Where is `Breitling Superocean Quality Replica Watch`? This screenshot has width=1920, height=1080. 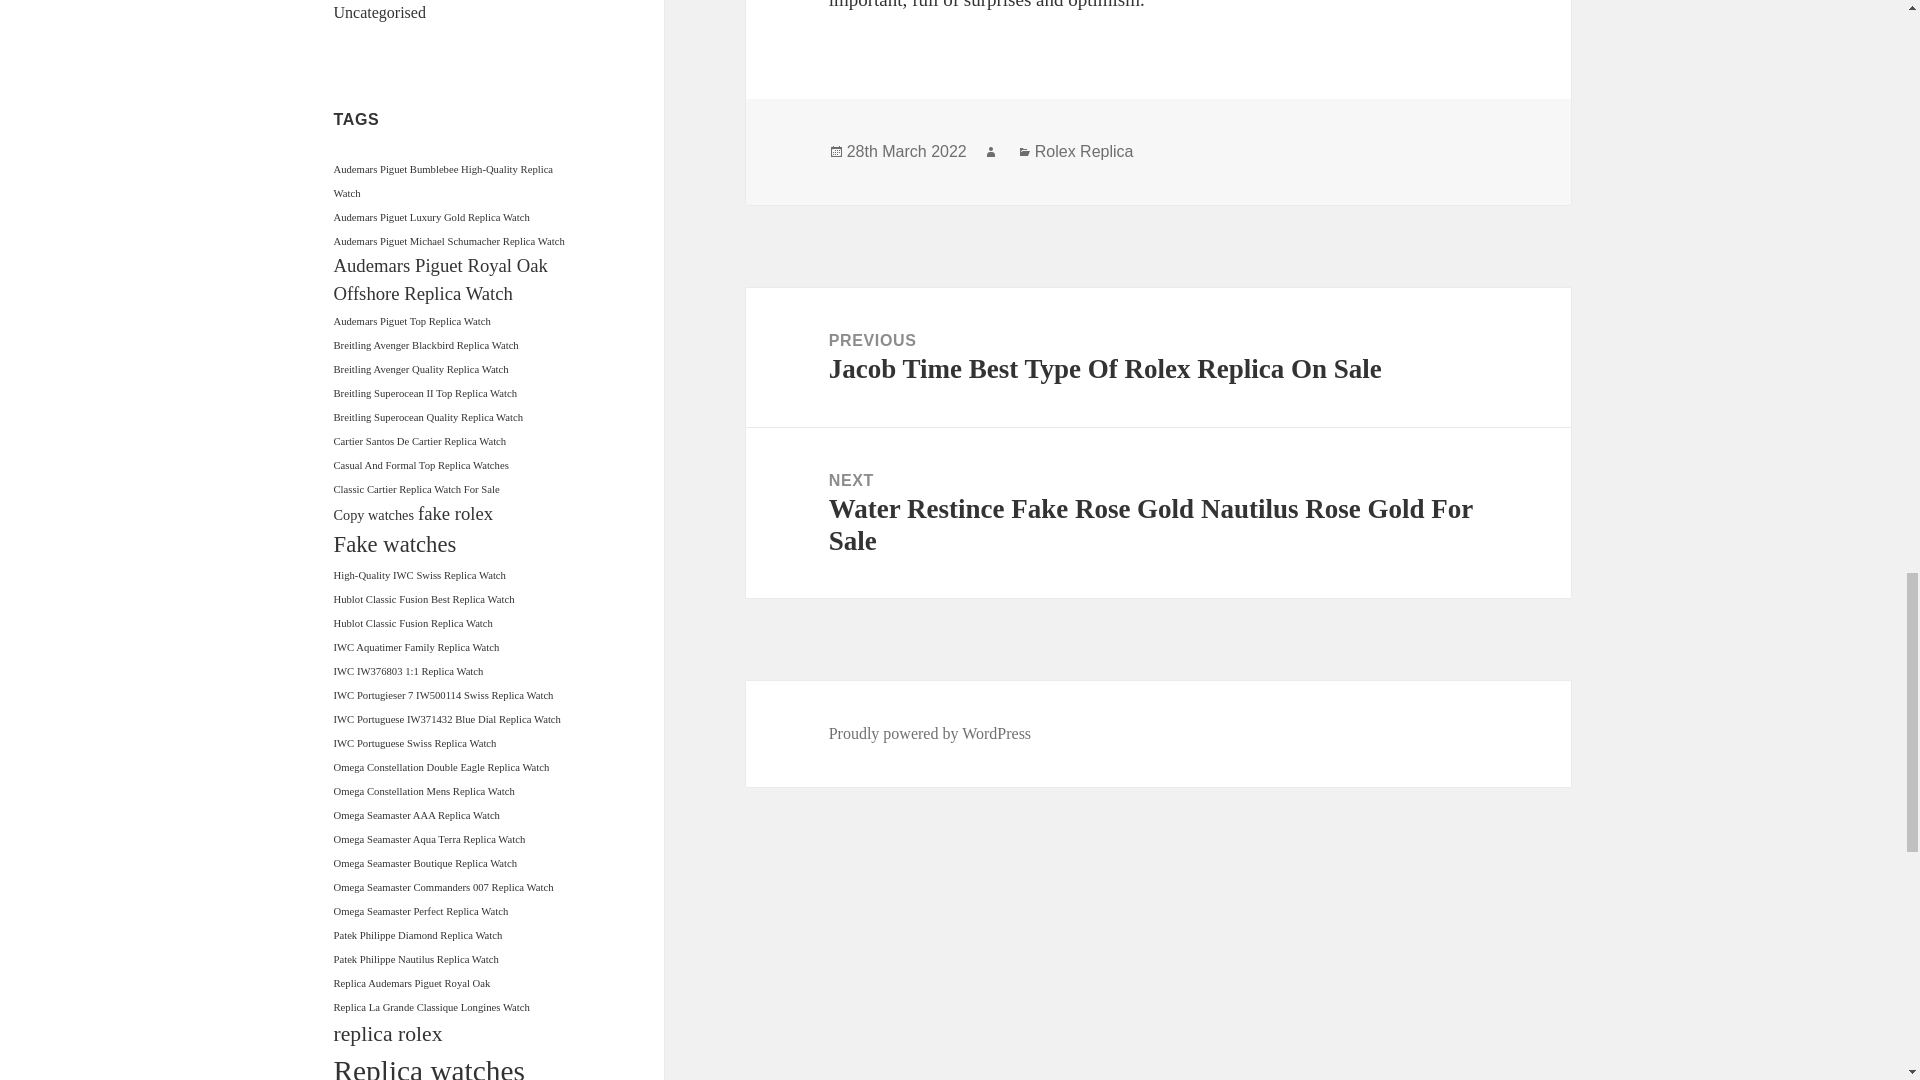
Breitling Superocean Quality Replica Watch is located at coordinates (429, 417).